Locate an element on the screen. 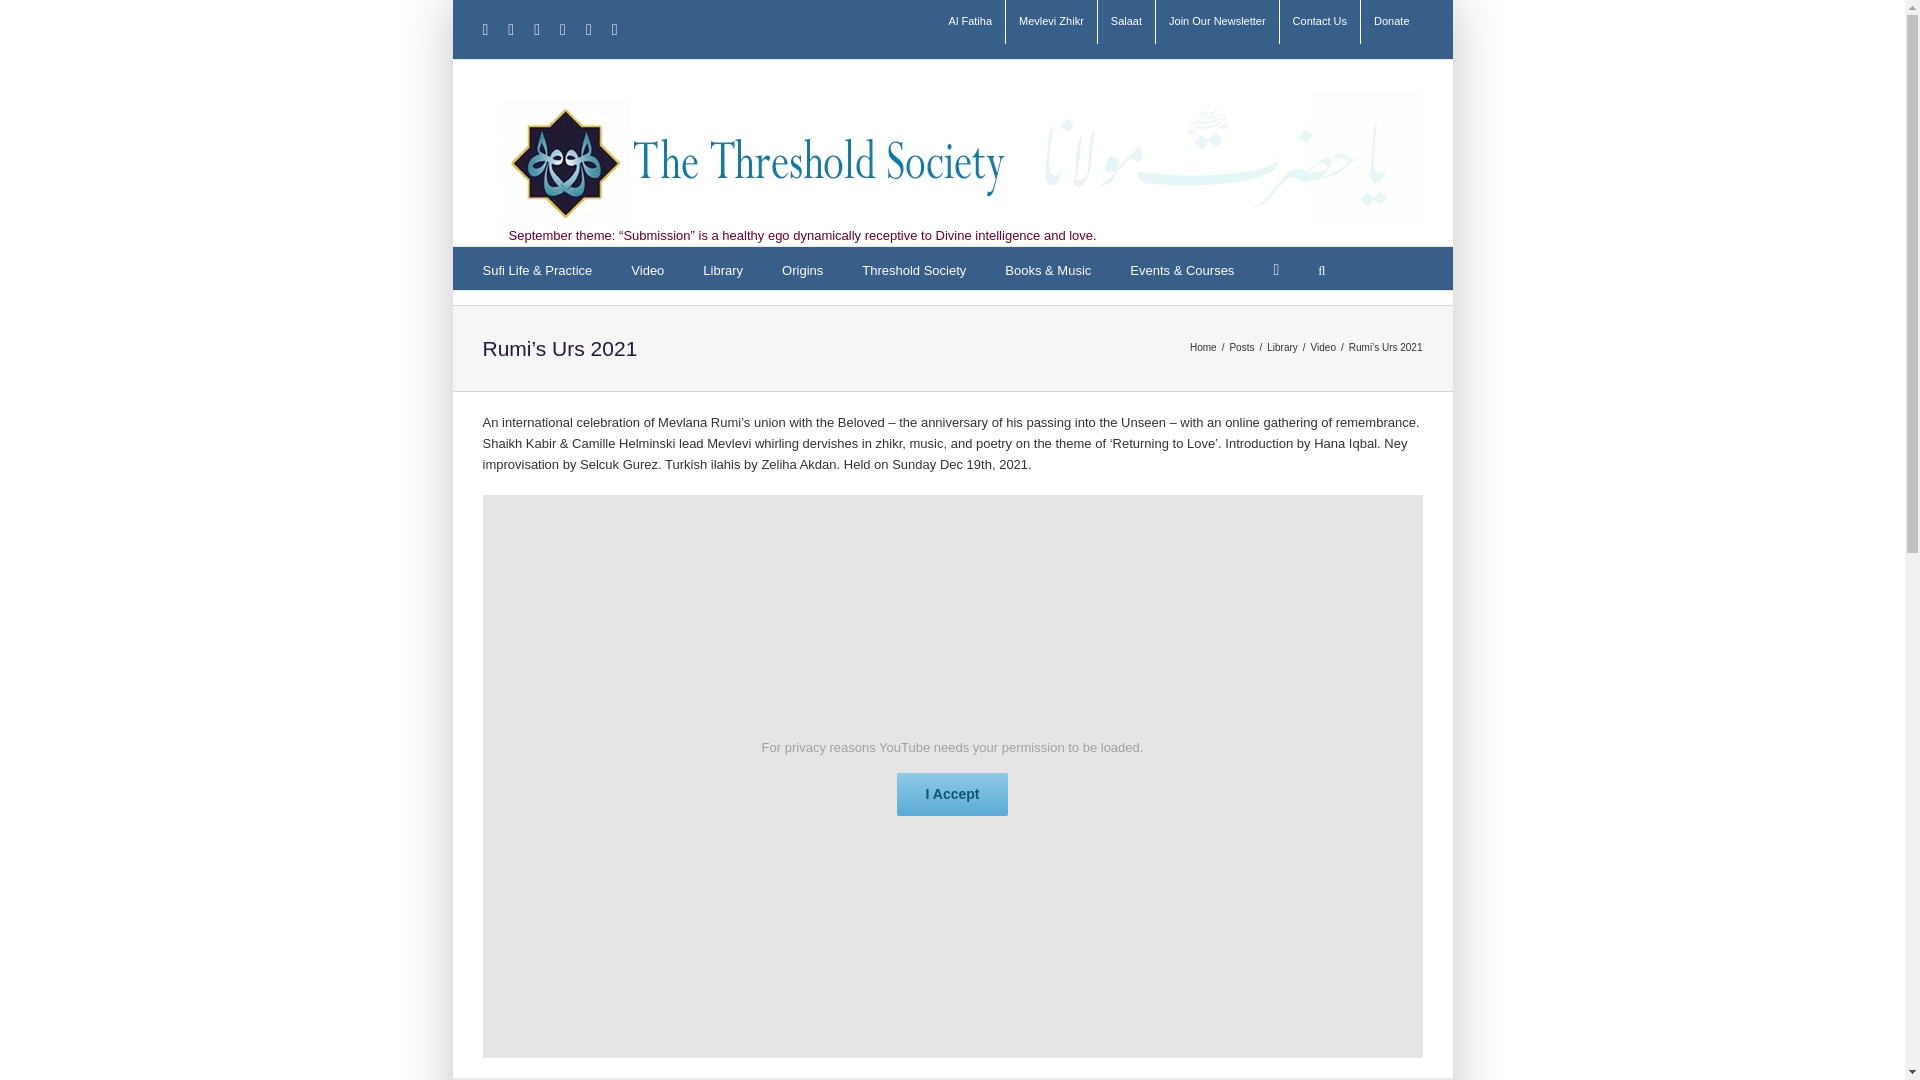 The width and height of the screenshot is (1920, 1080). Mevlevi Zhikr is located at coordinates (1051, 22).